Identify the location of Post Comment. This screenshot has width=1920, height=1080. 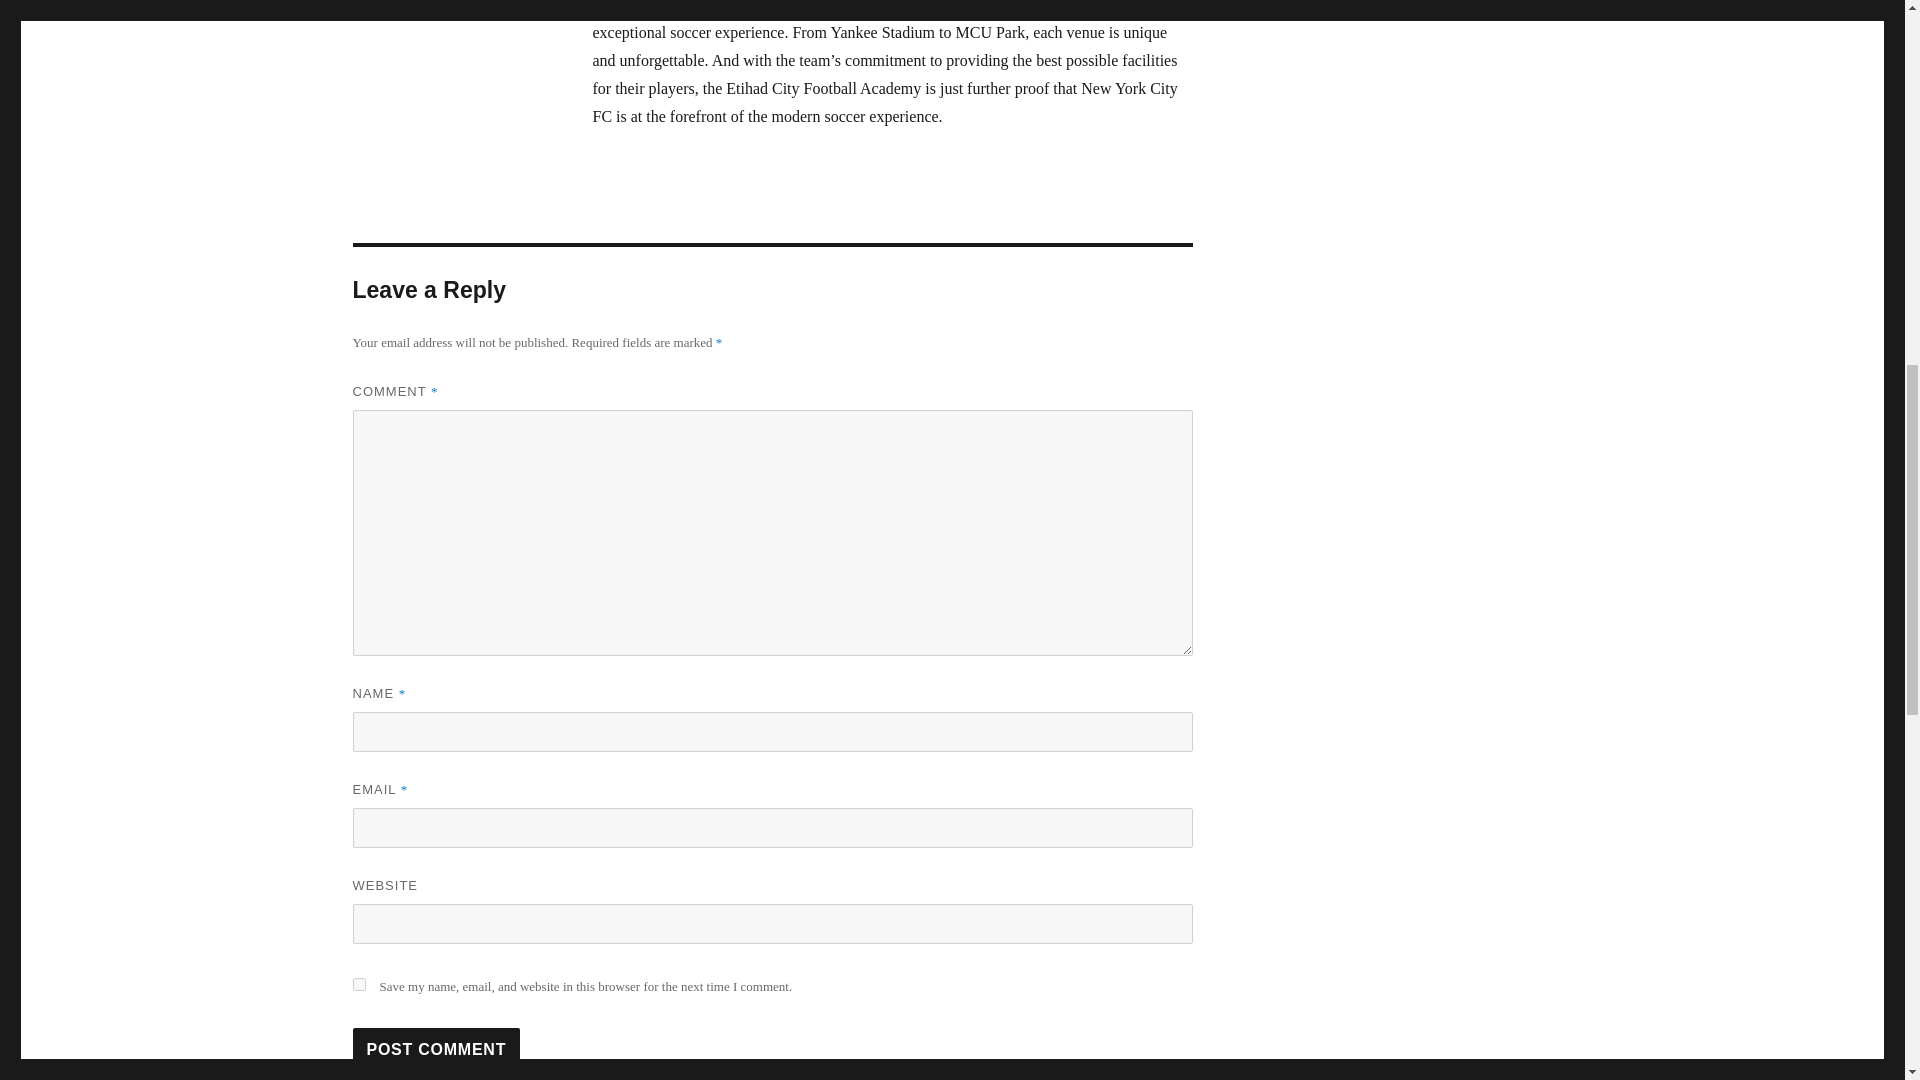
(436, 1049).